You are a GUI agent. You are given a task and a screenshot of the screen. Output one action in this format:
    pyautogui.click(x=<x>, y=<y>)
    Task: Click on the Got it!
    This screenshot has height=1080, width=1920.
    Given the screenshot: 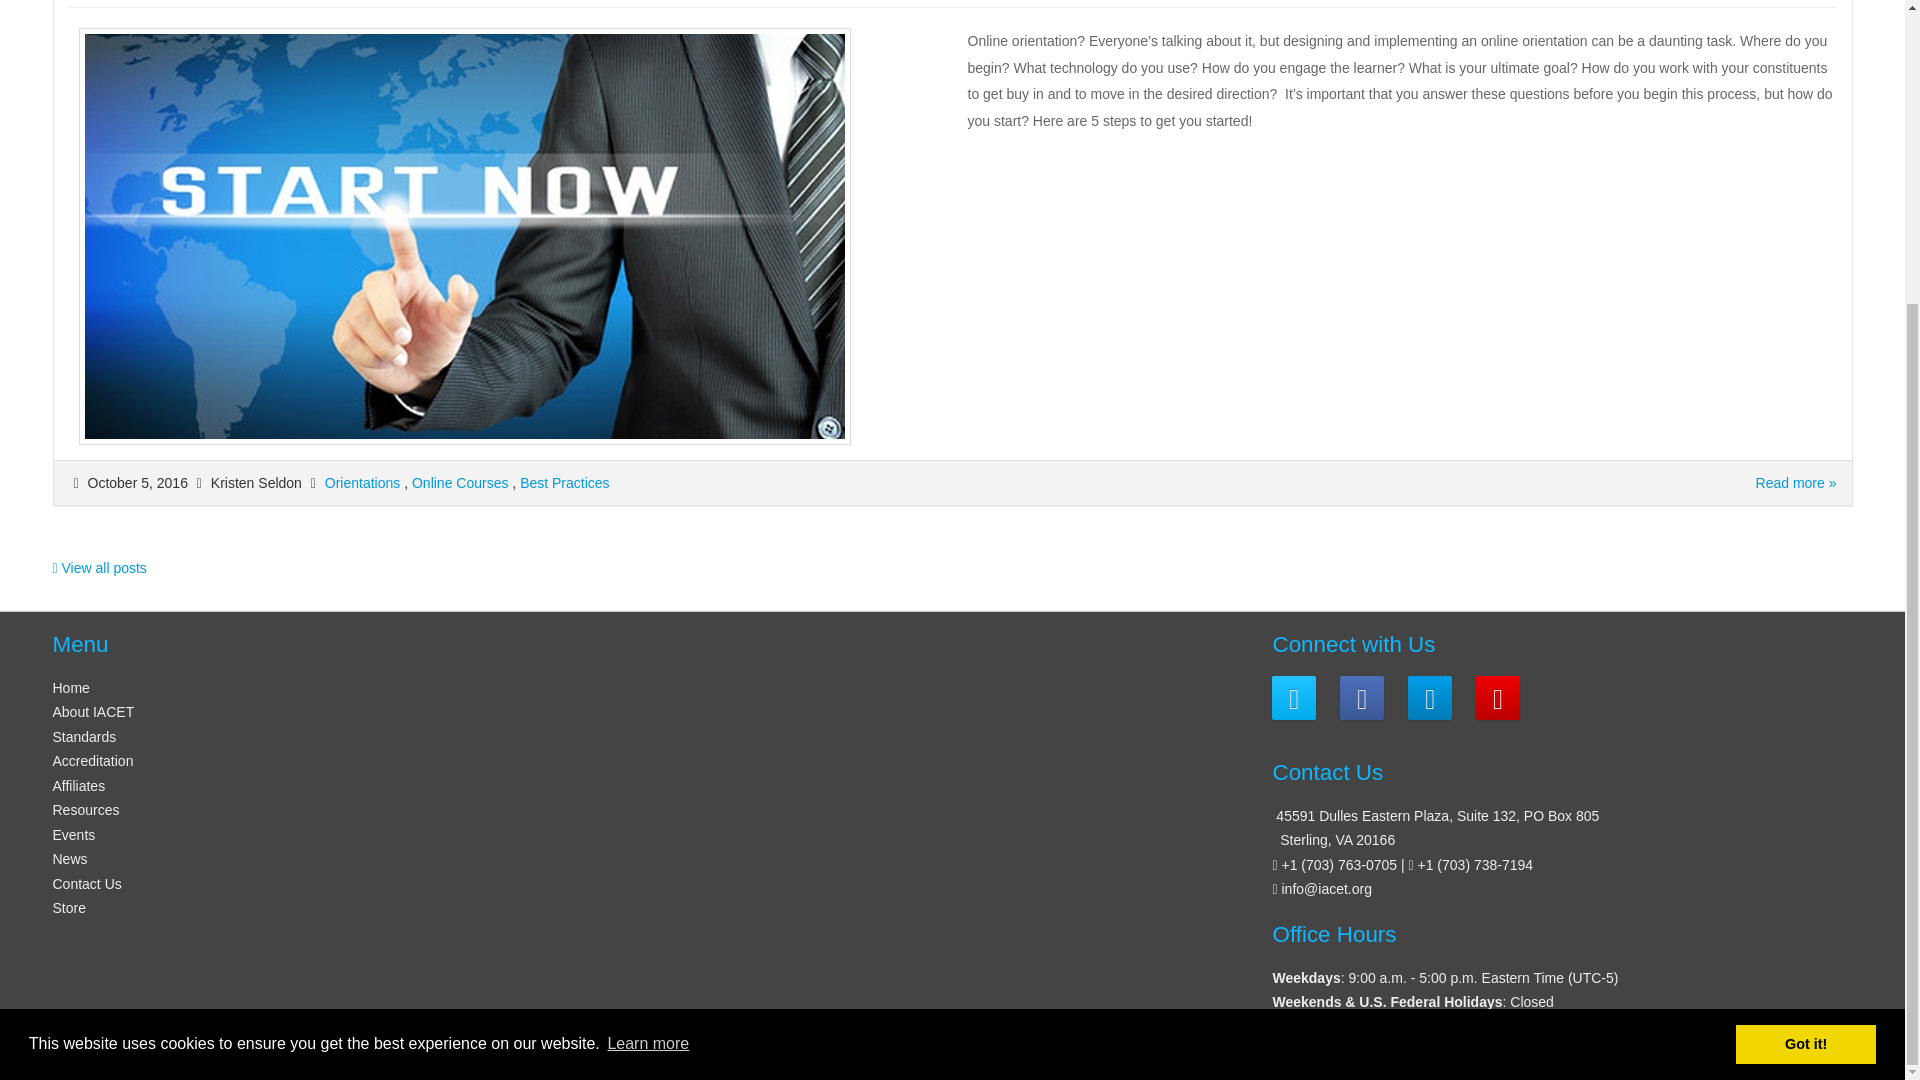 What is the action you would take?
    pyautogui.click(x=1805, y=633)
    